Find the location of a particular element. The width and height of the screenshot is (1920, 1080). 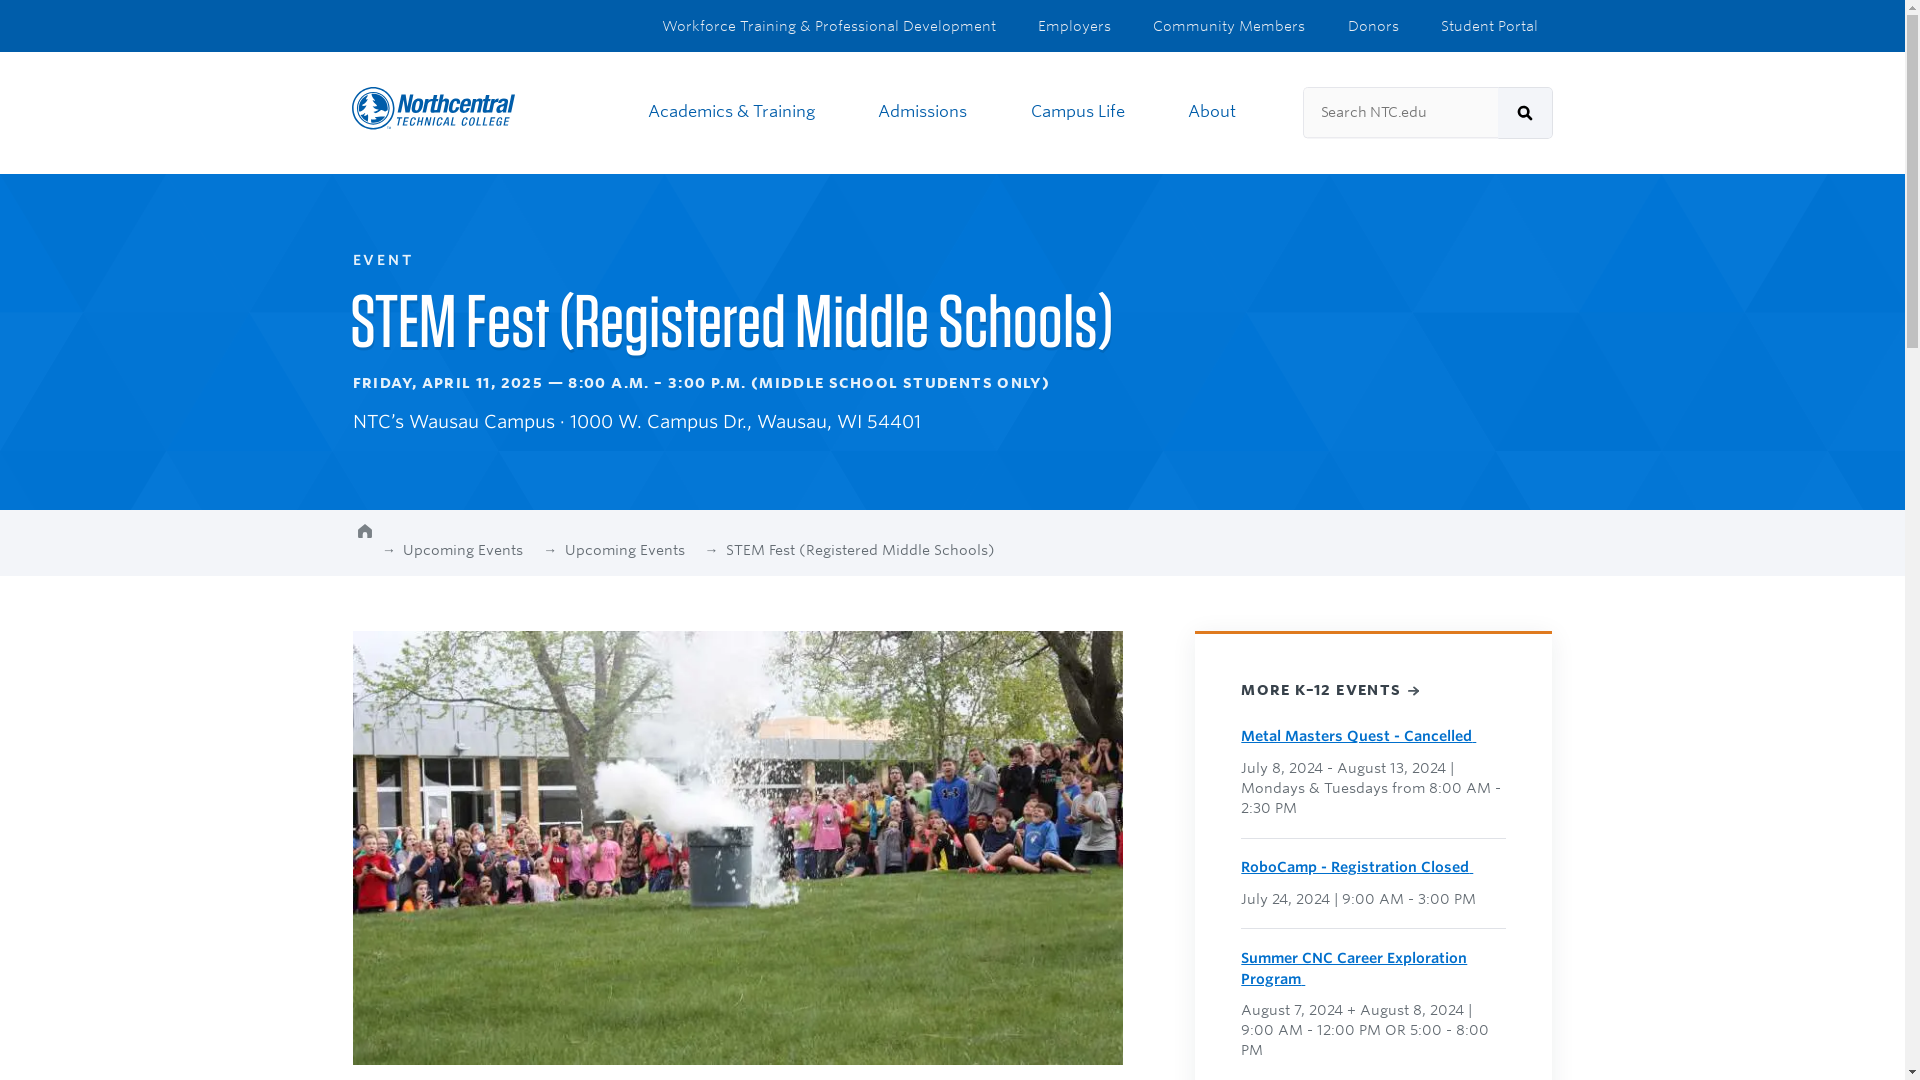

Campus Life is located at coordinates (1084, 112).